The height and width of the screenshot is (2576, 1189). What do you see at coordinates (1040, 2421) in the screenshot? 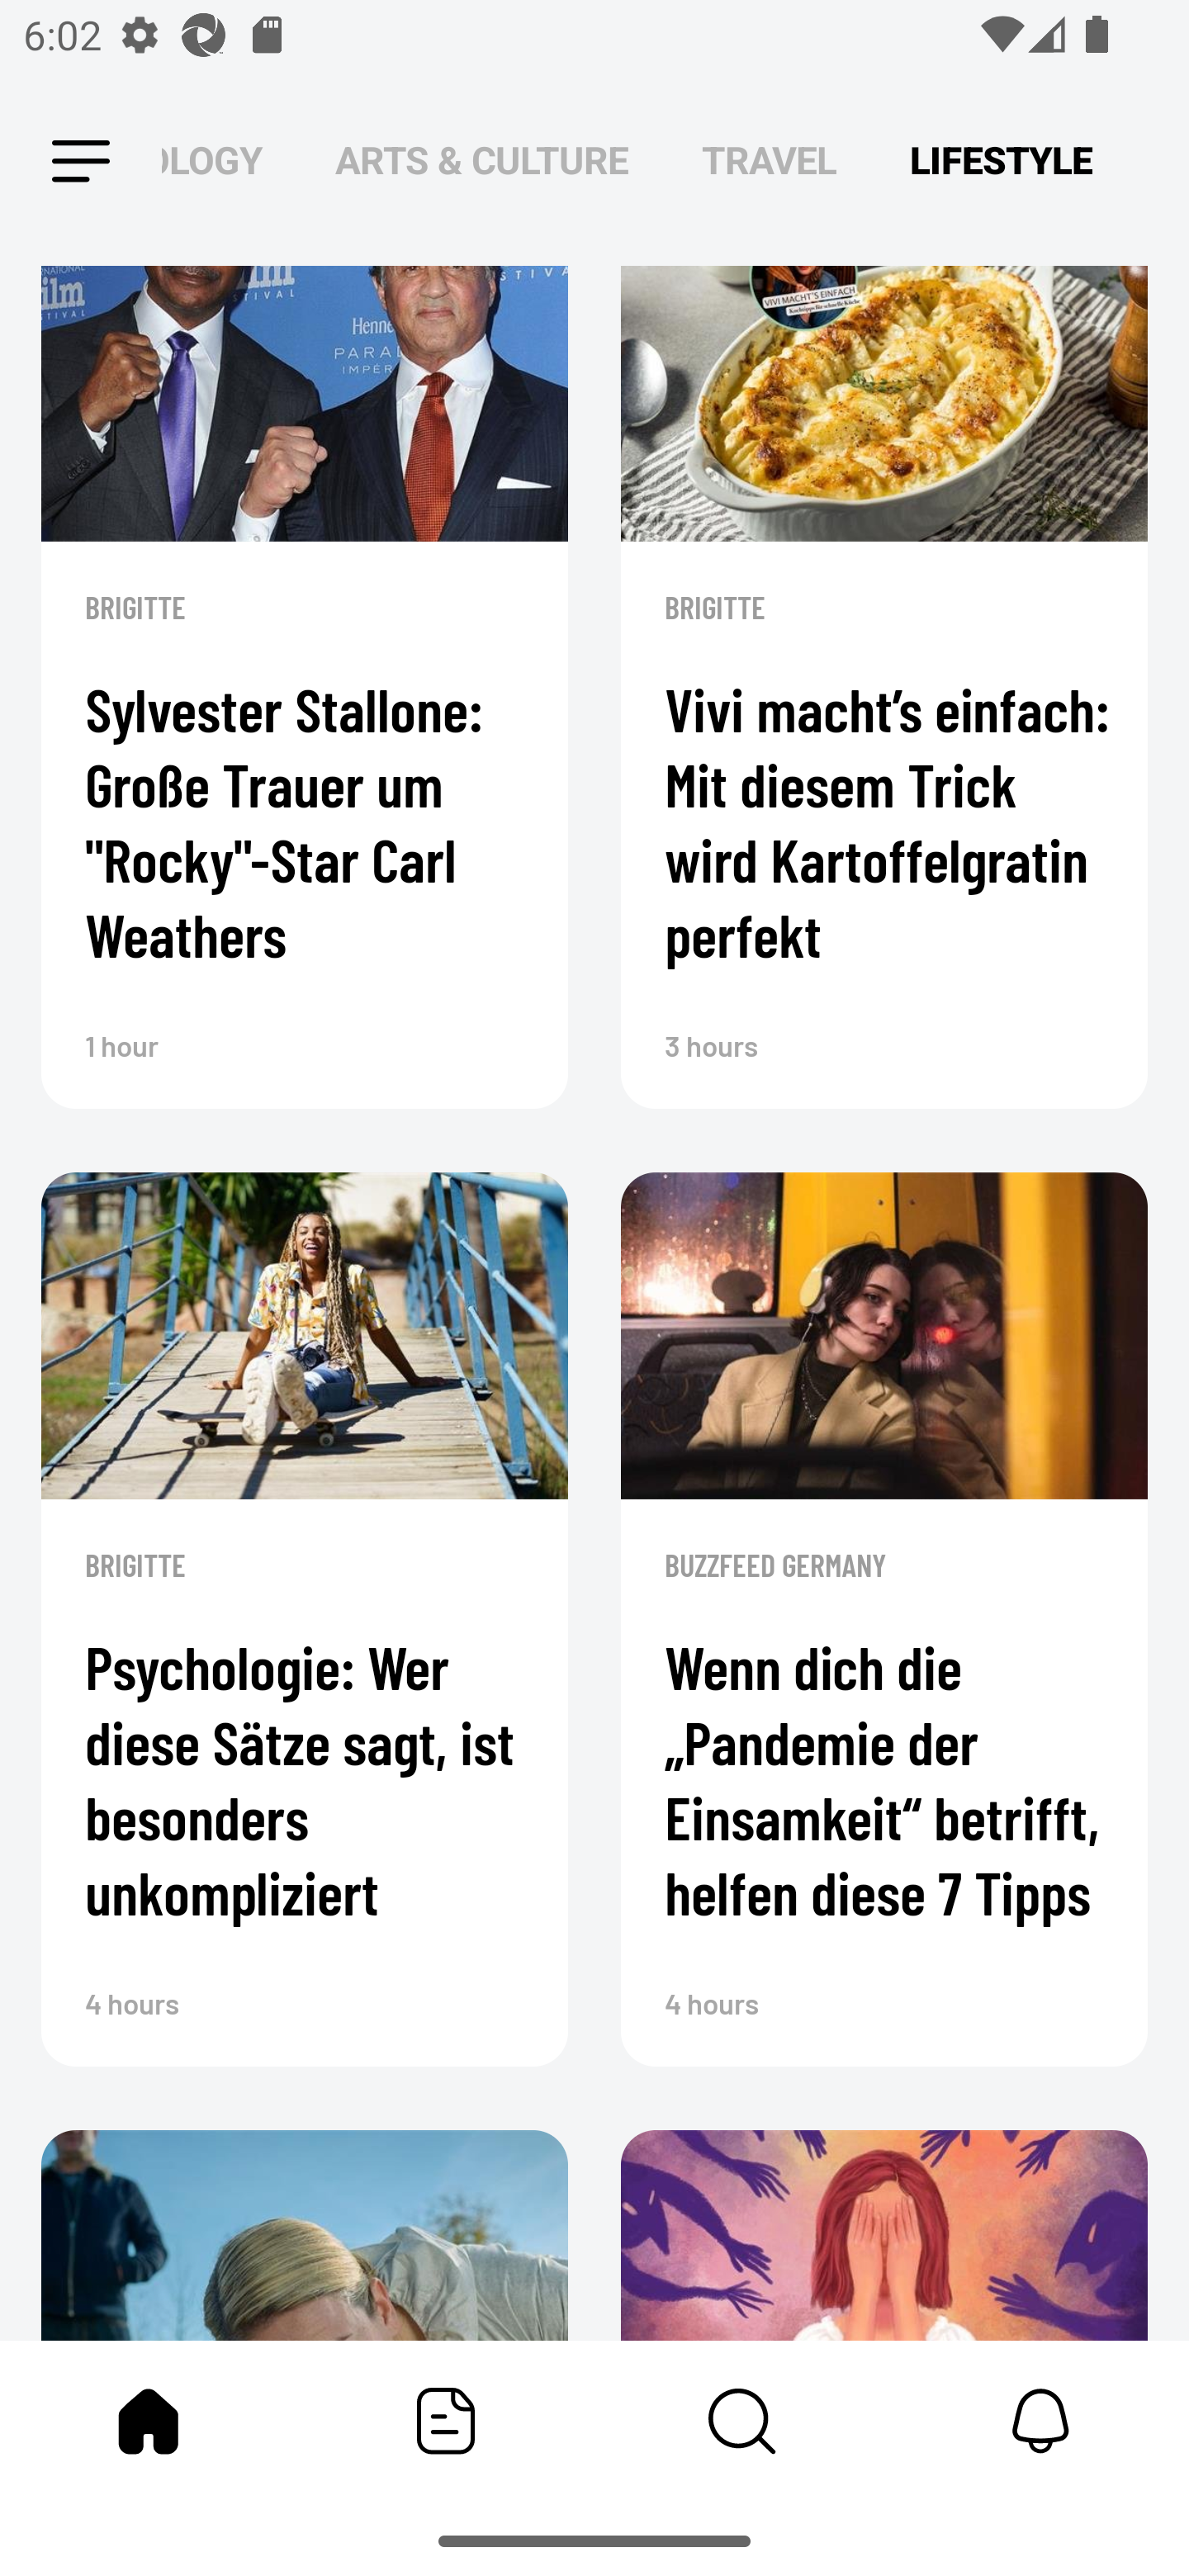
I see `Notifications` at bounding box center [1040, 2421].